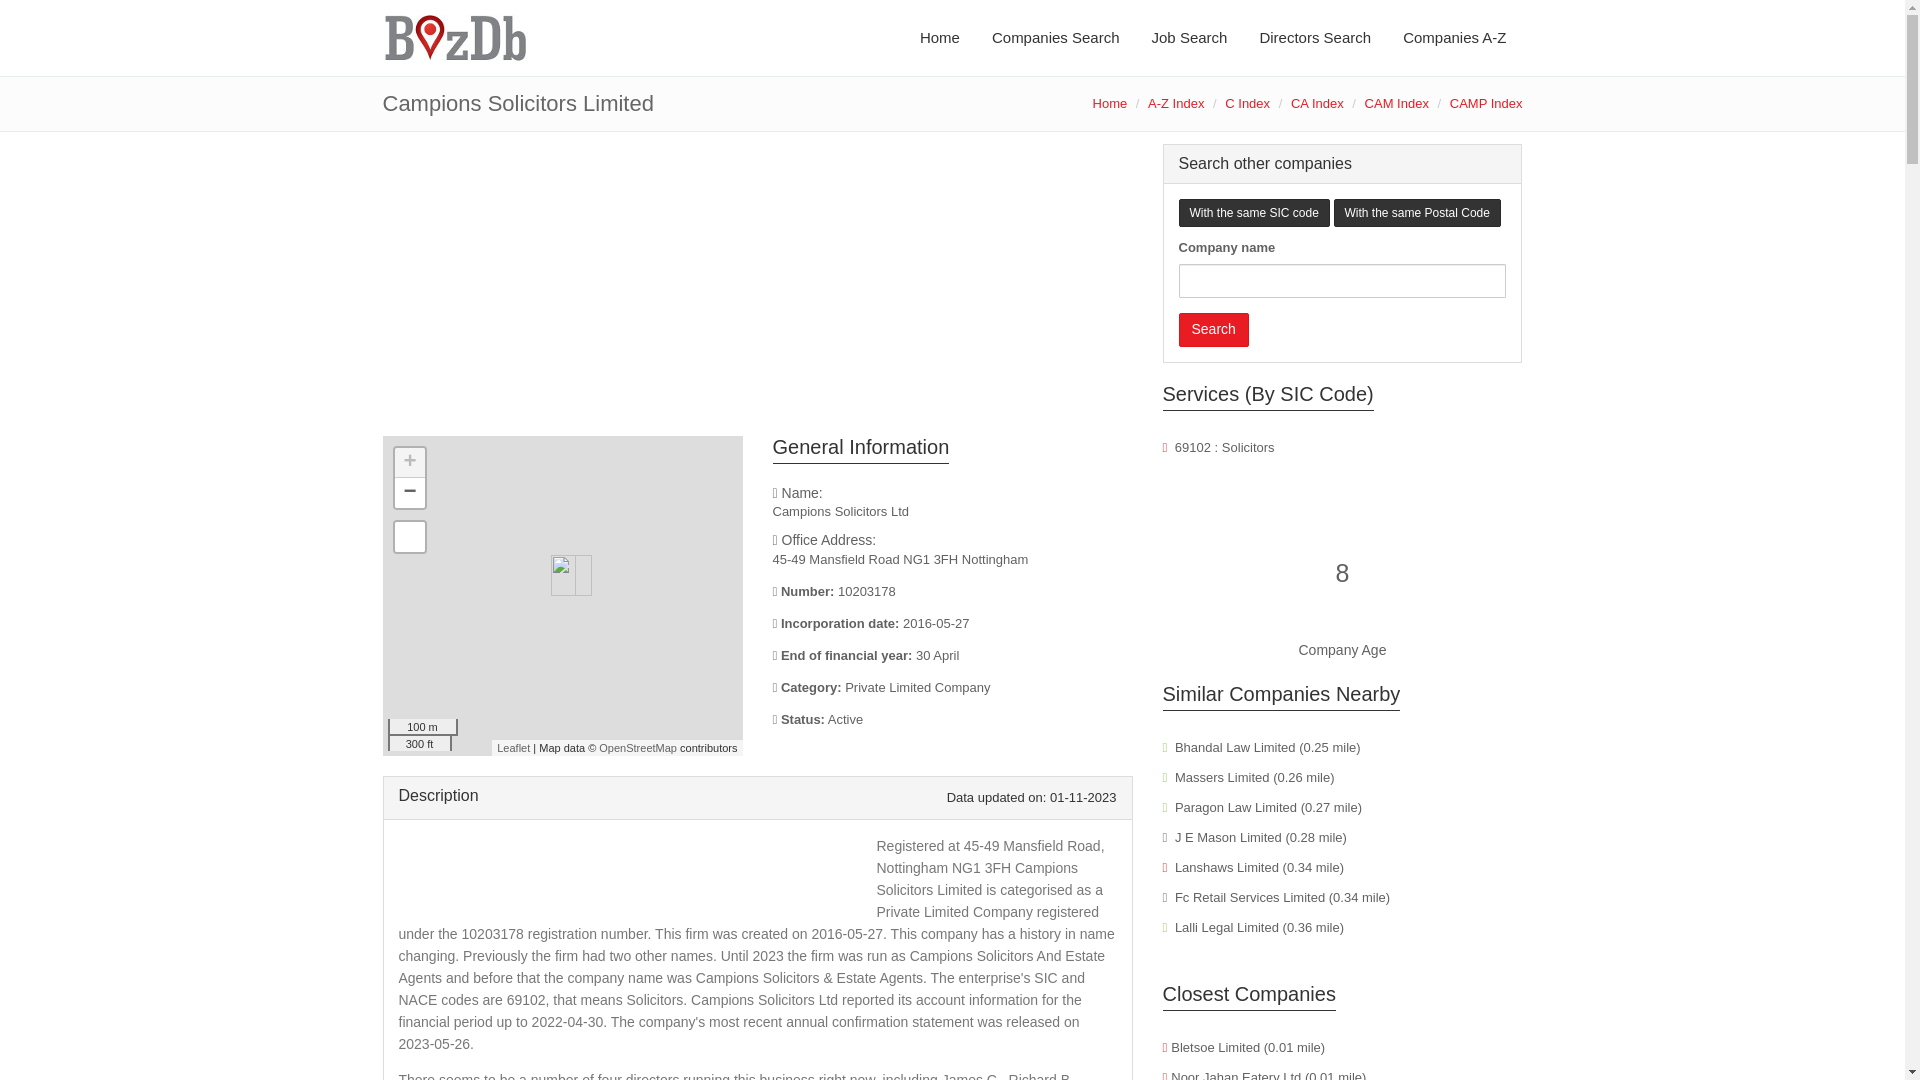 The height and width of the screenshot is (1080, 1920). Describe the element at coordinates (1317, 104) in the screenshot. I see `CA Index` at that location.